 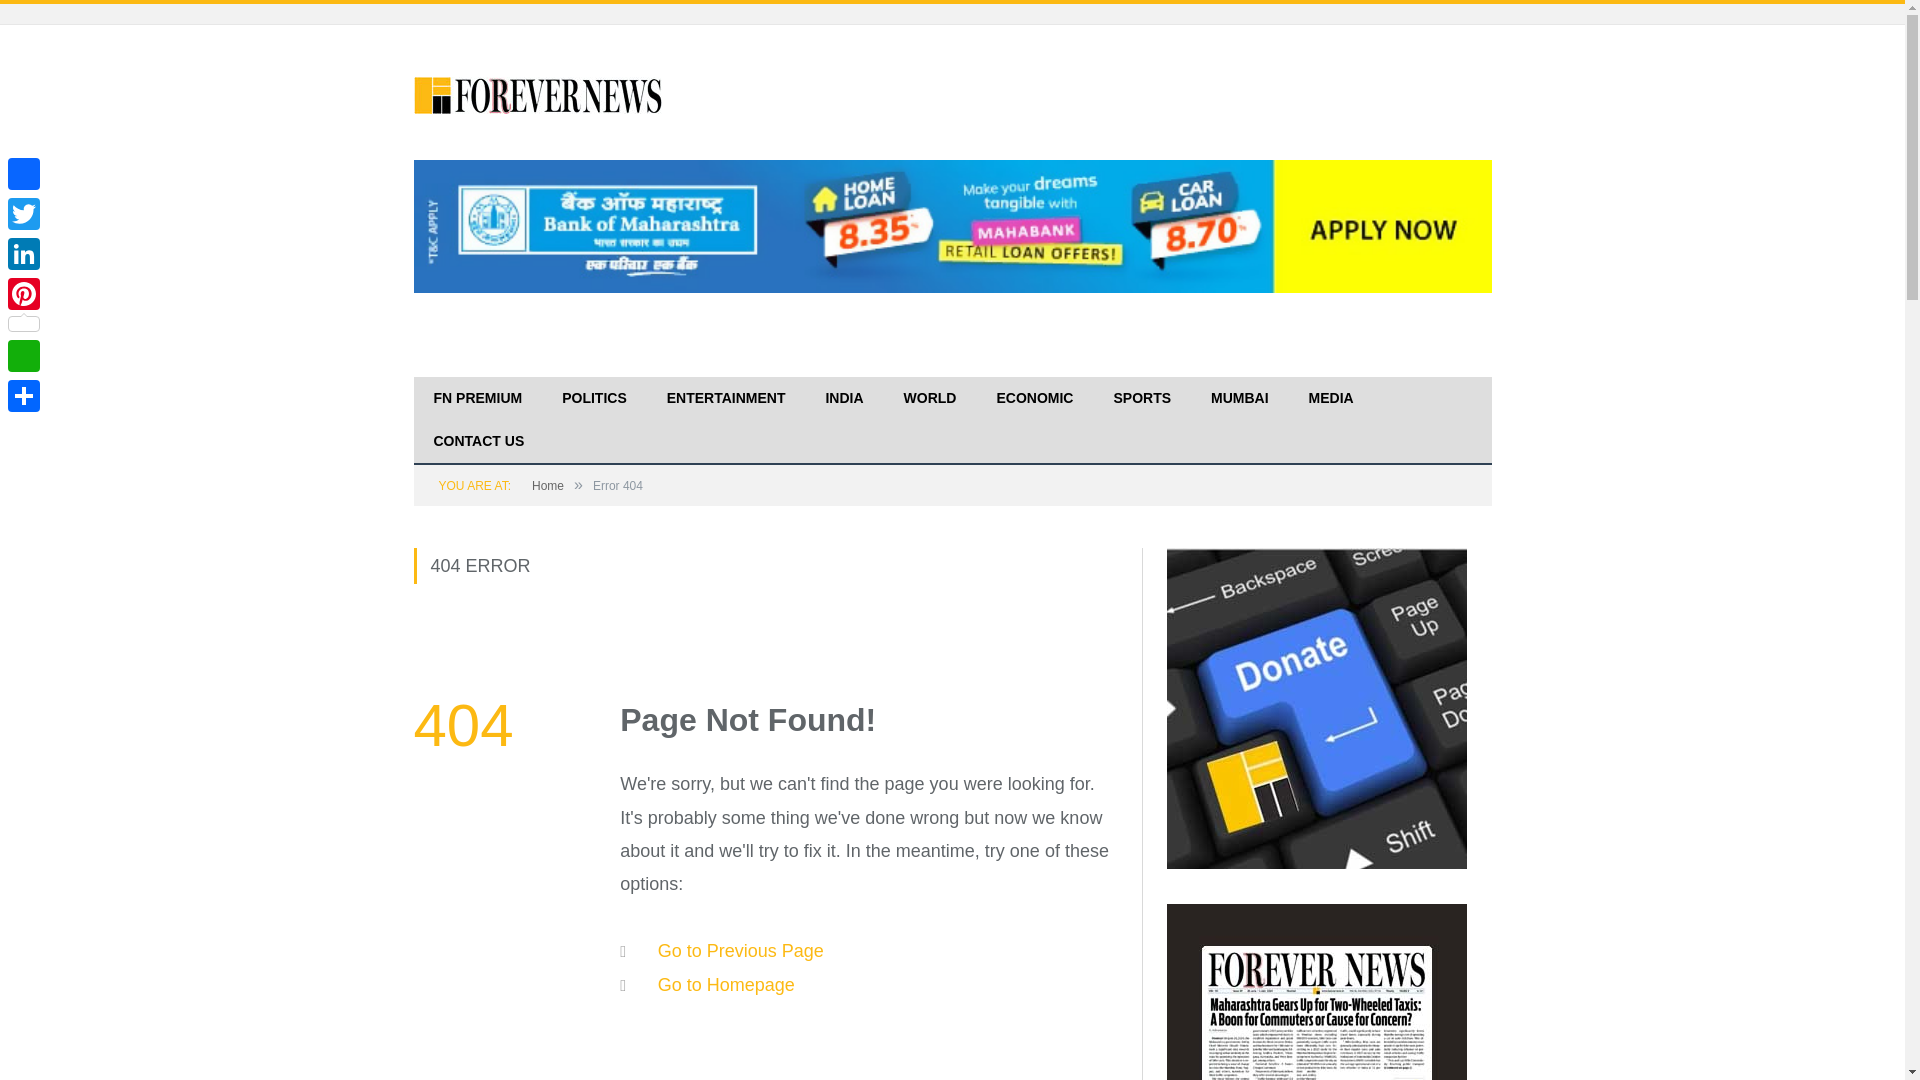 I want to click on WORLD, so click(x=930, y=399).